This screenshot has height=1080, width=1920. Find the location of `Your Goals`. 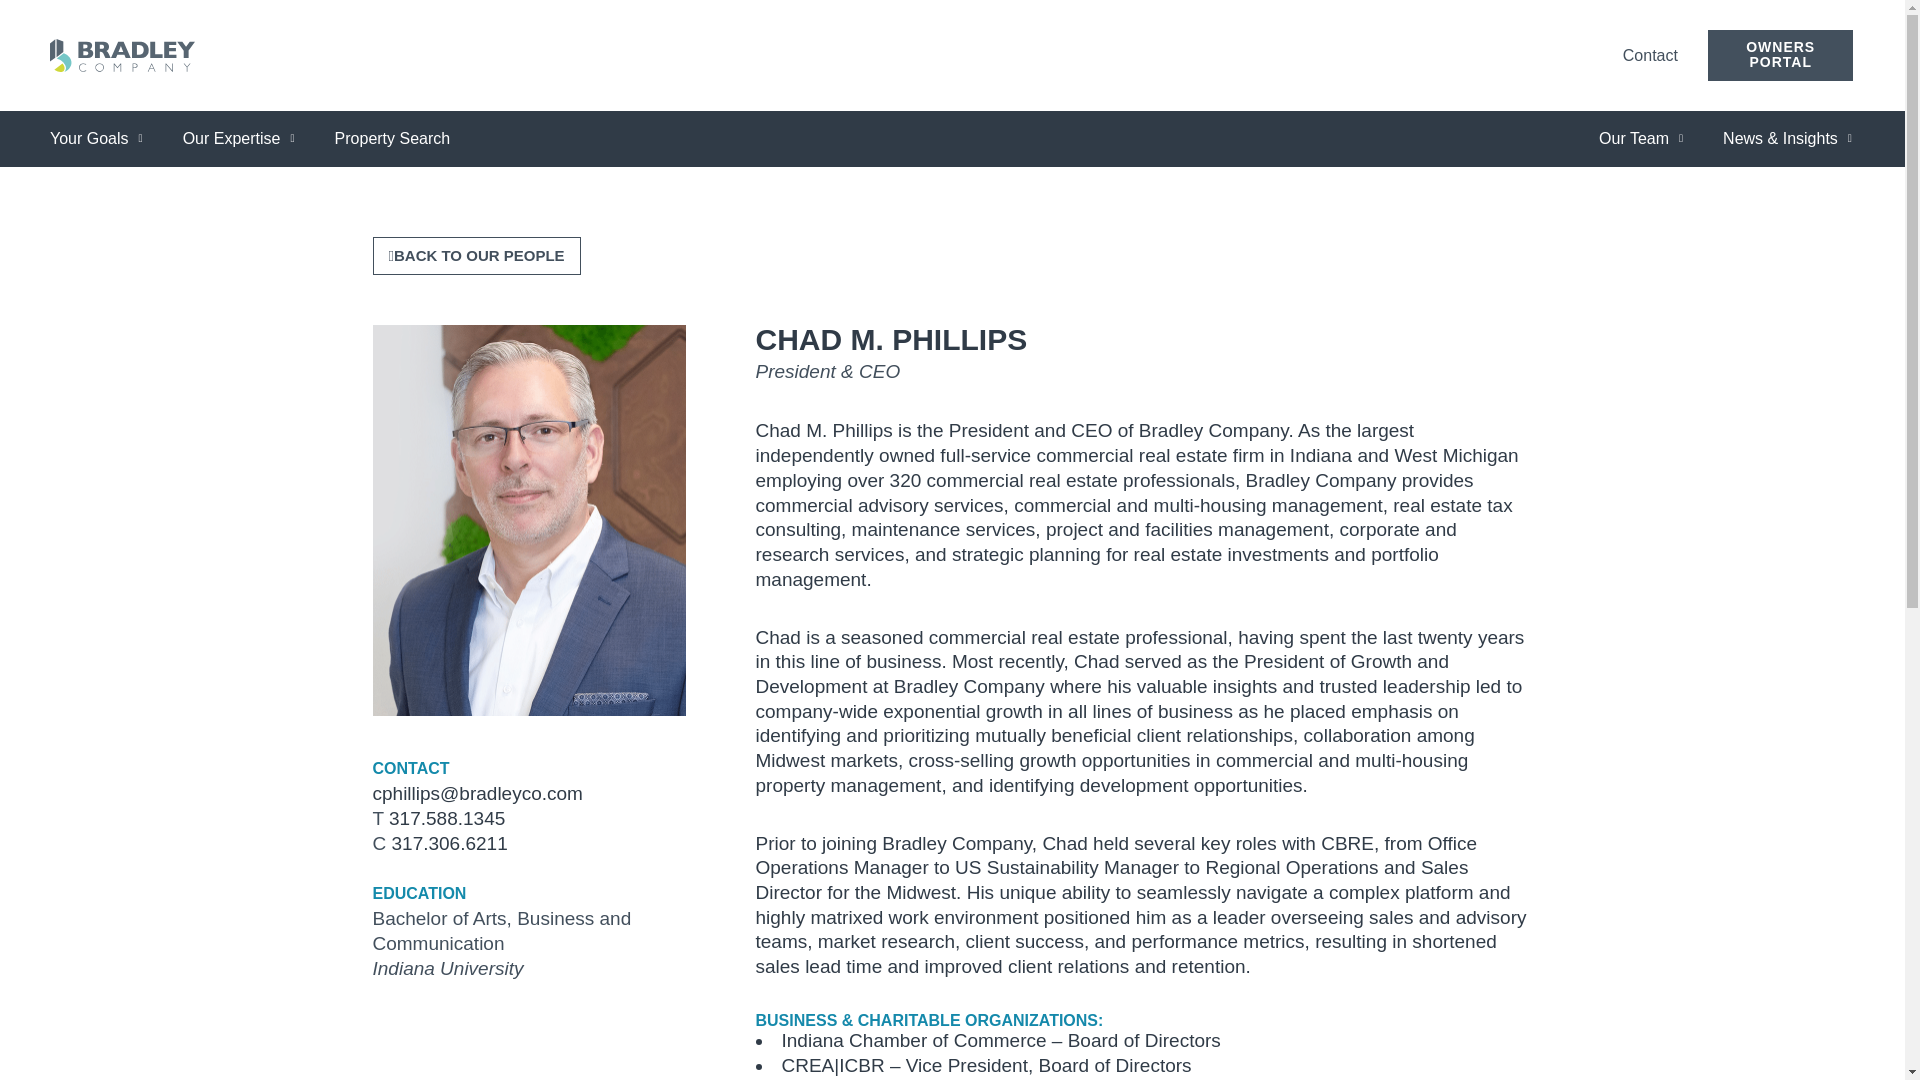

Your Goals is located at coordinates (96, 139).